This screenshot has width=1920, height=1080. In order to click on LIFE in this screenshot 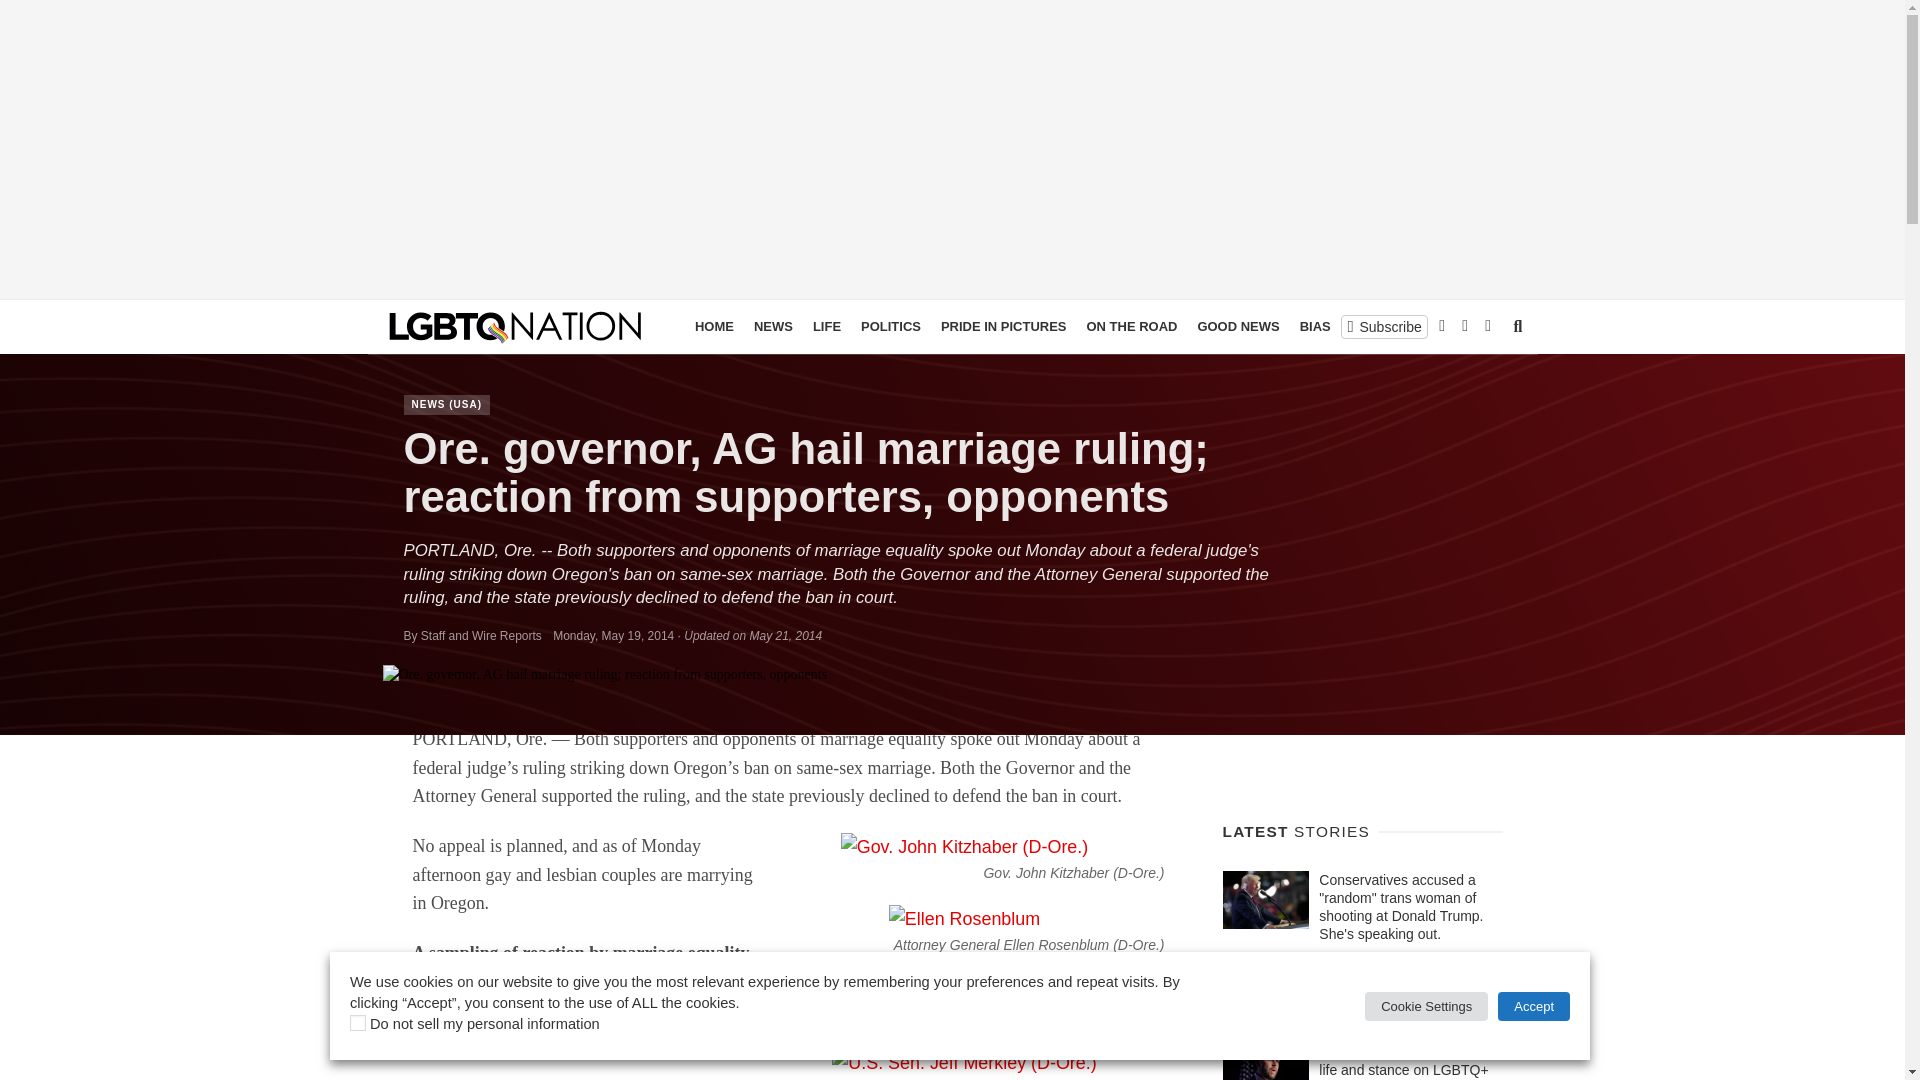, I will do `click(826, 327)`.